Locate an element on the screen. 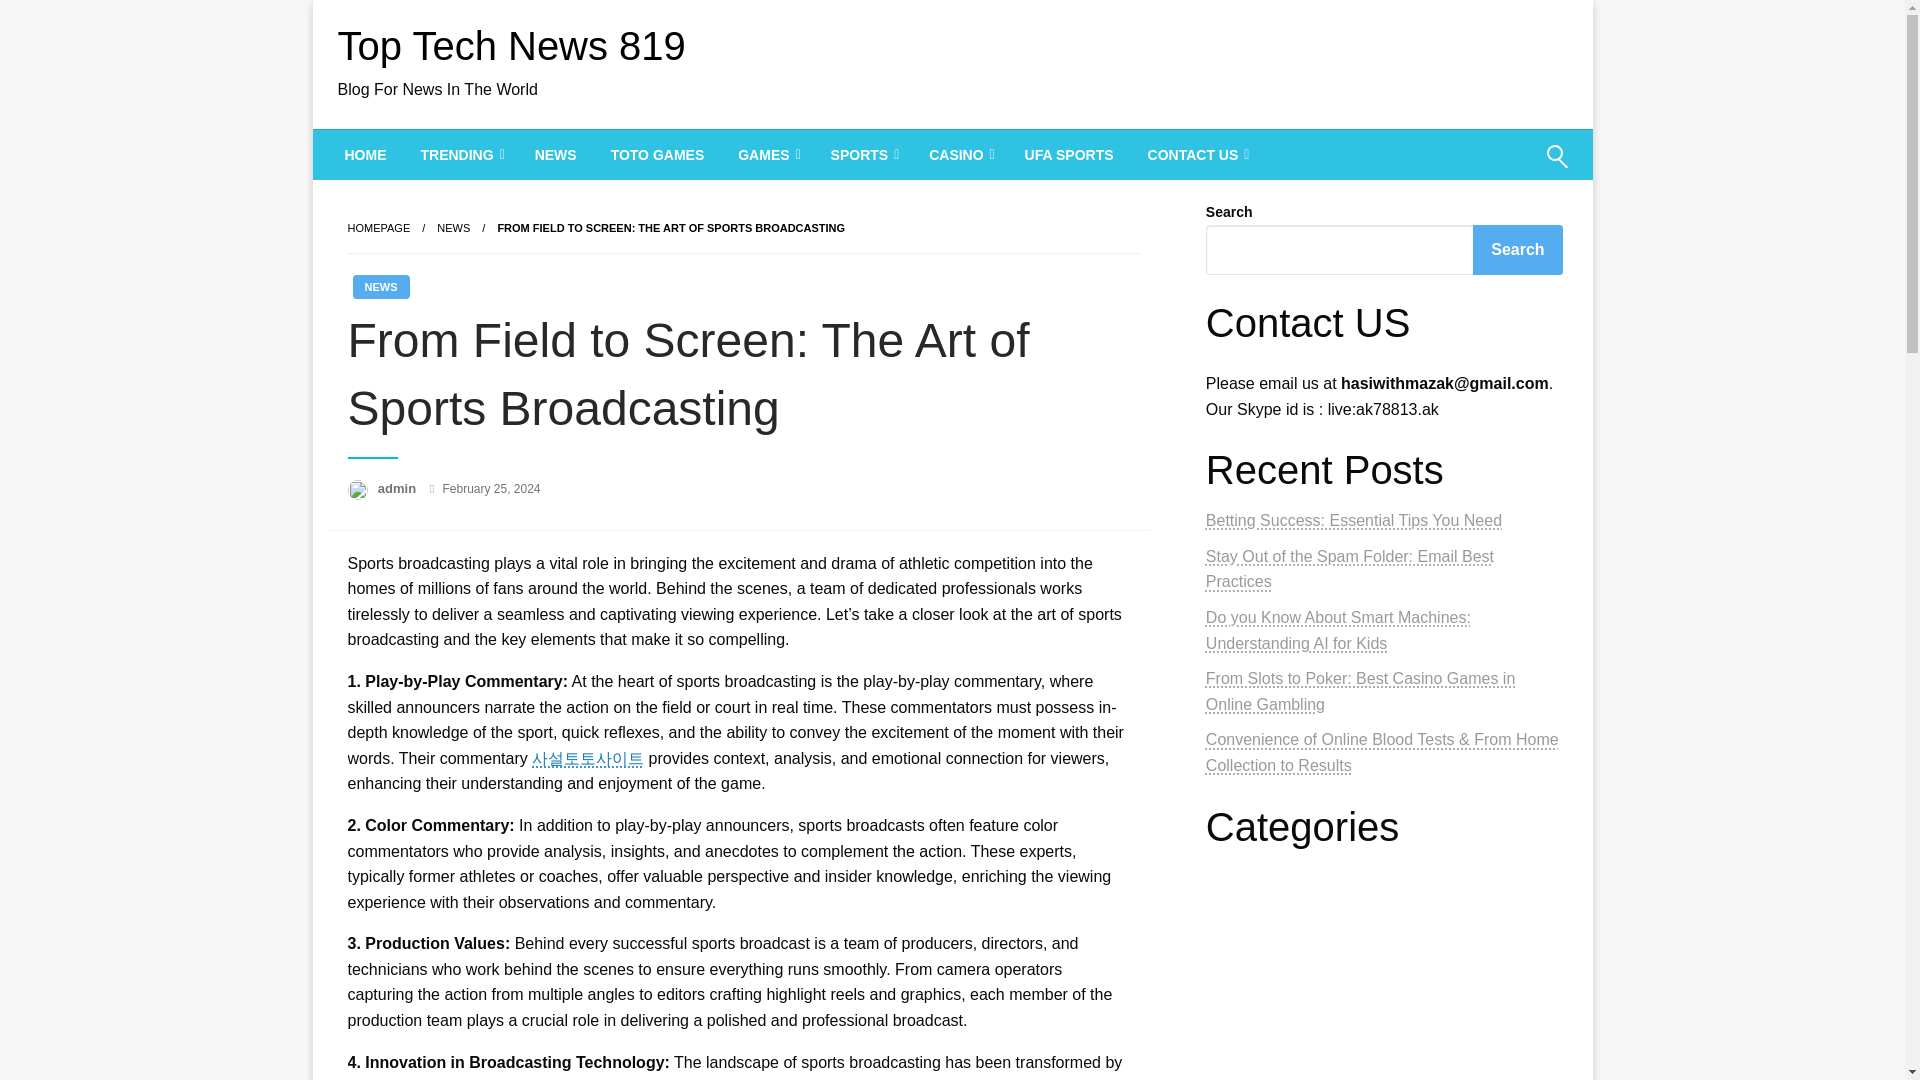  UFA SPORTS is located at coordinates (1069, 154).